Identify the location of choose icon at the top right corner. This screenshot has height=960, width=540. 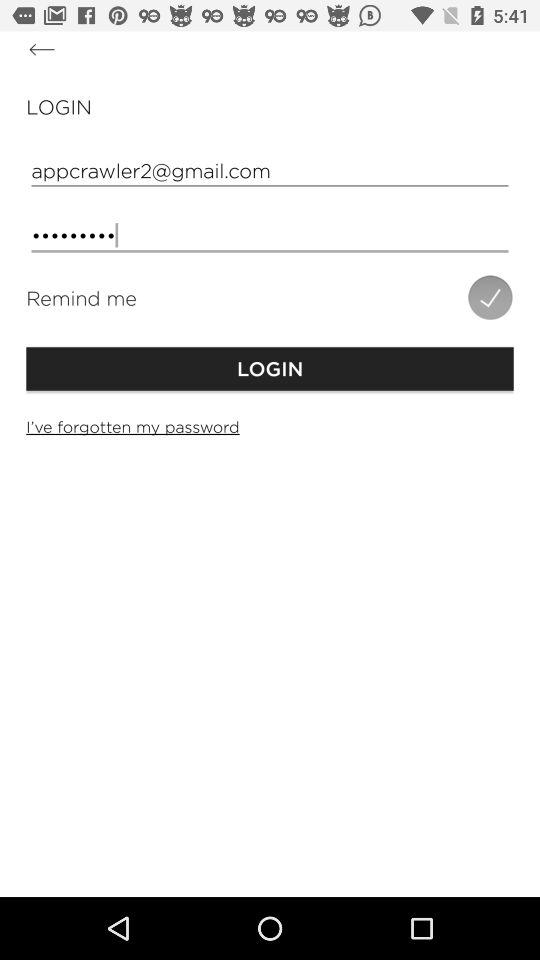
(490, 297).